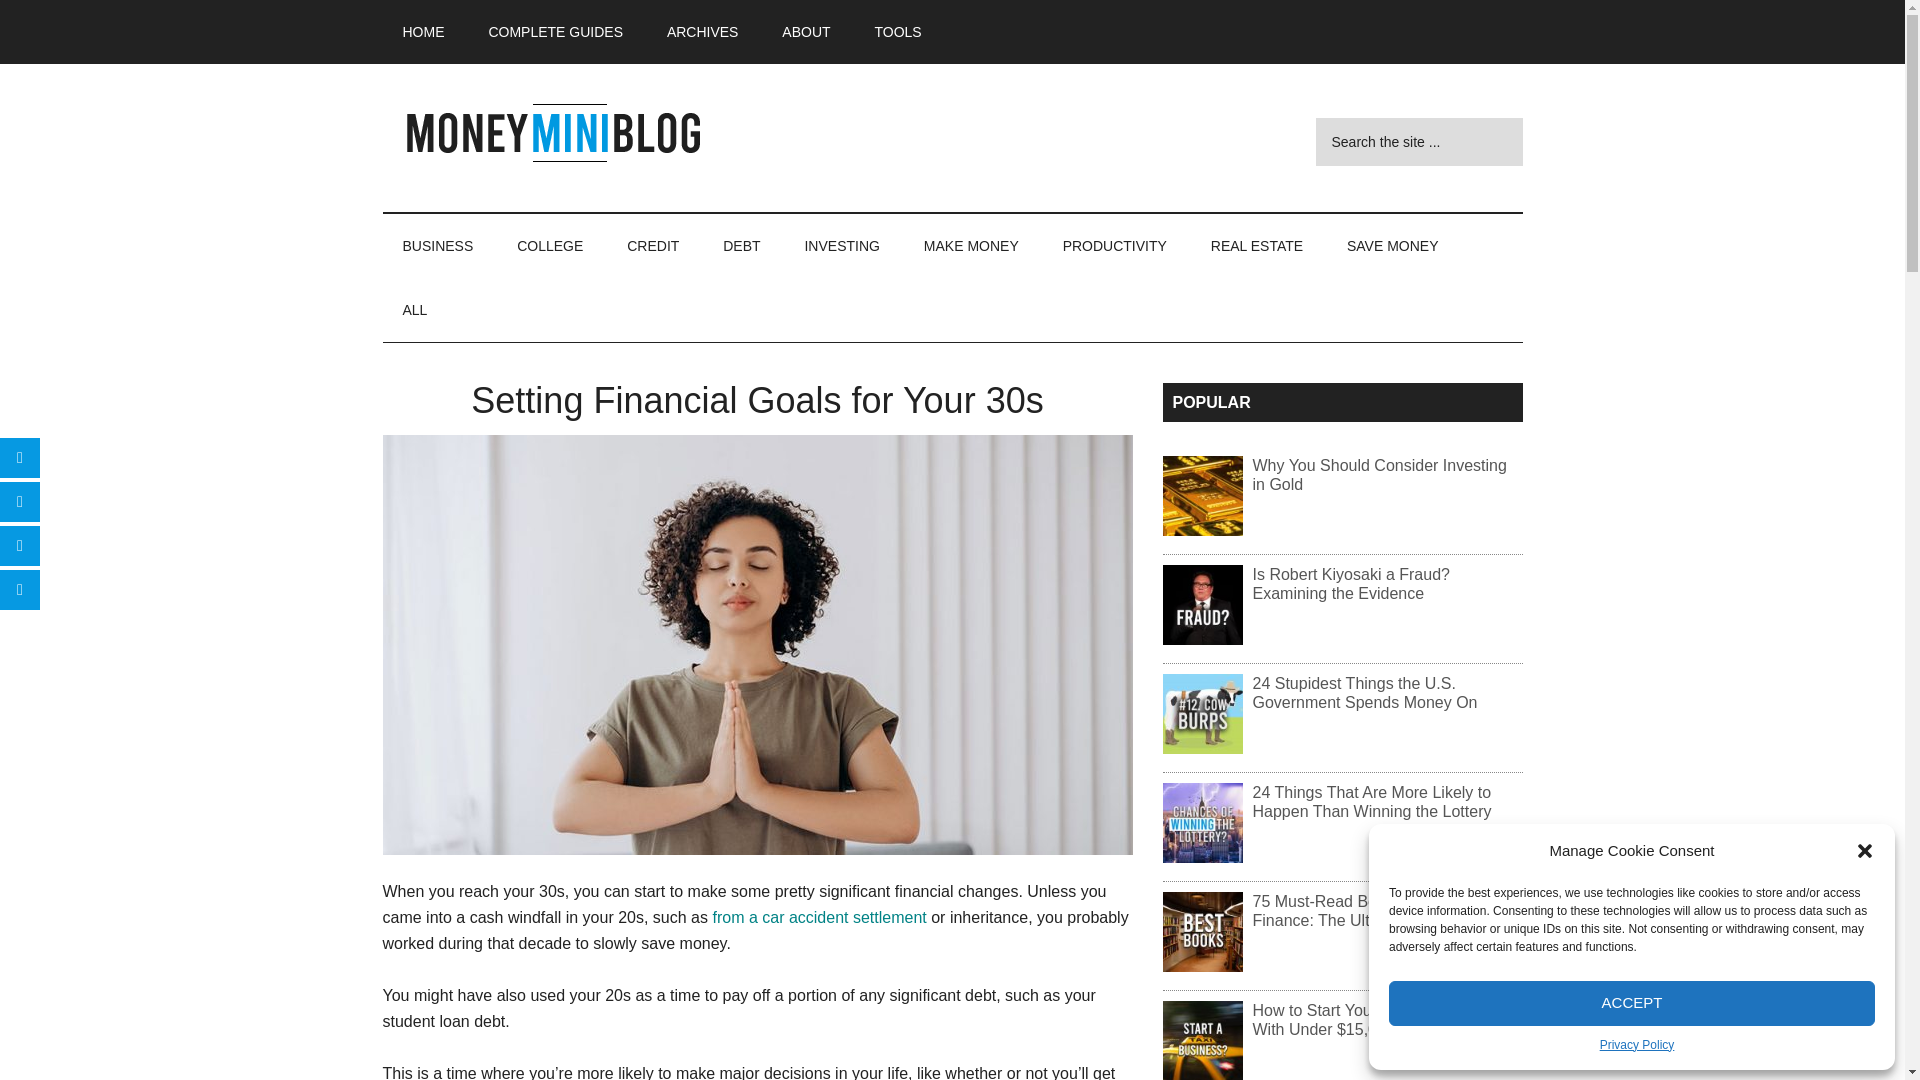 The image size is (1920, 1080). What do you see at coordinates (438, 245) in the screenshot?
I see `BUSINESS` at bounding box center [438, 245].